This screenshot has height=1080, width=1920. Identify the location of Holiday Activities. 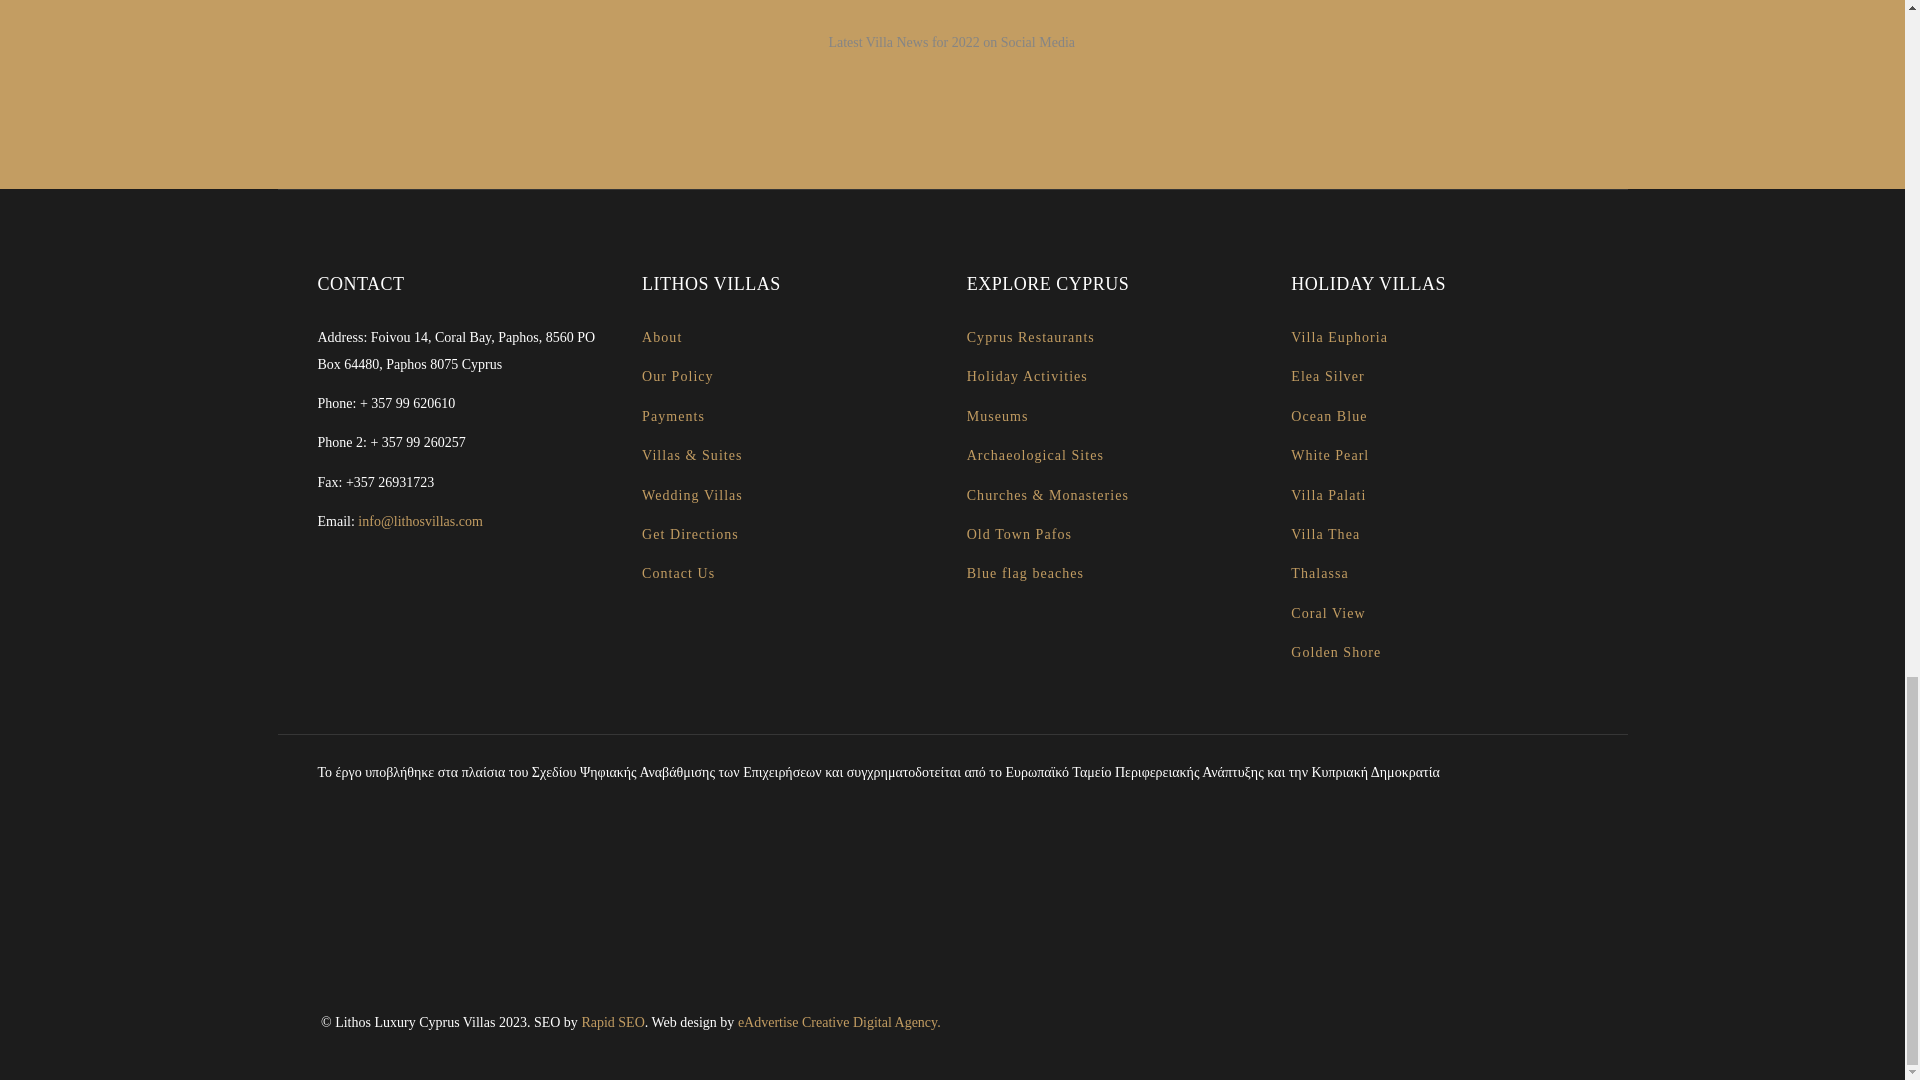
(1028, 376).